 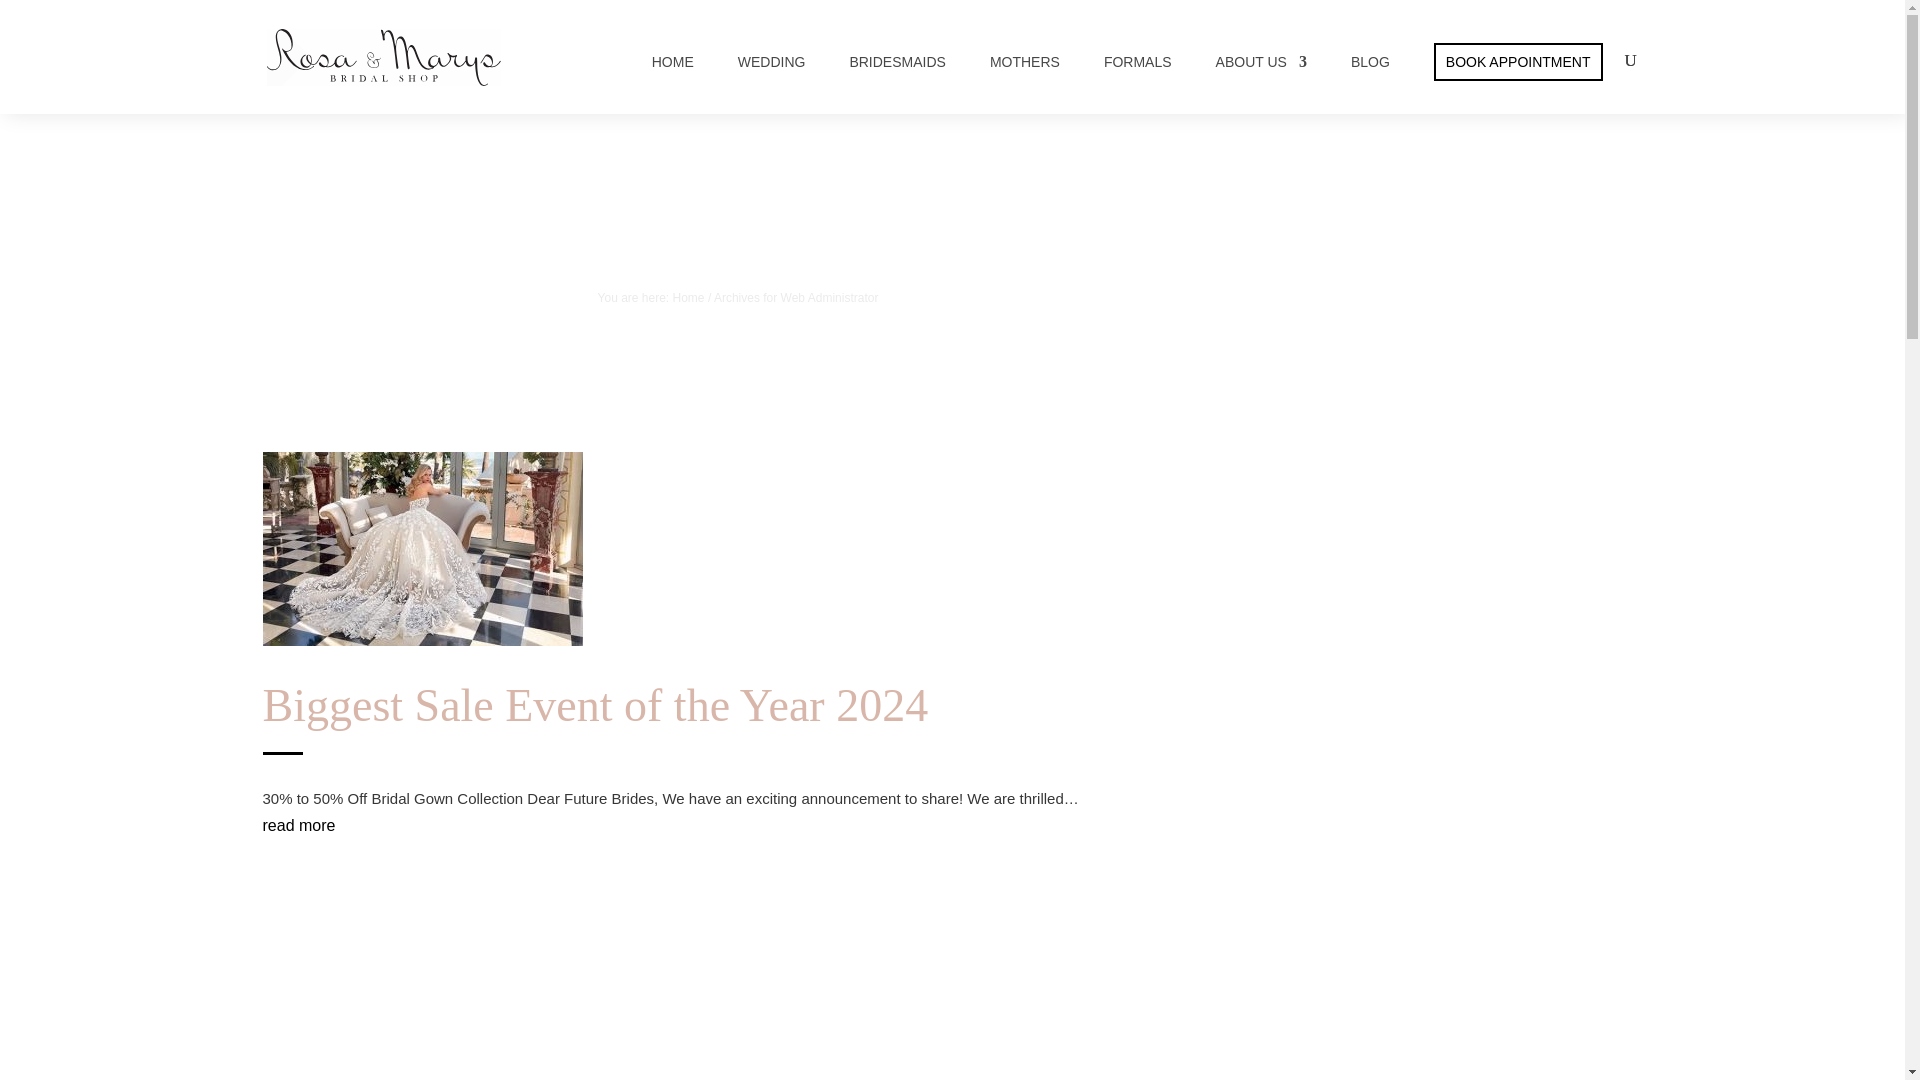 I want to click on Home, so click(x=688, y=297).